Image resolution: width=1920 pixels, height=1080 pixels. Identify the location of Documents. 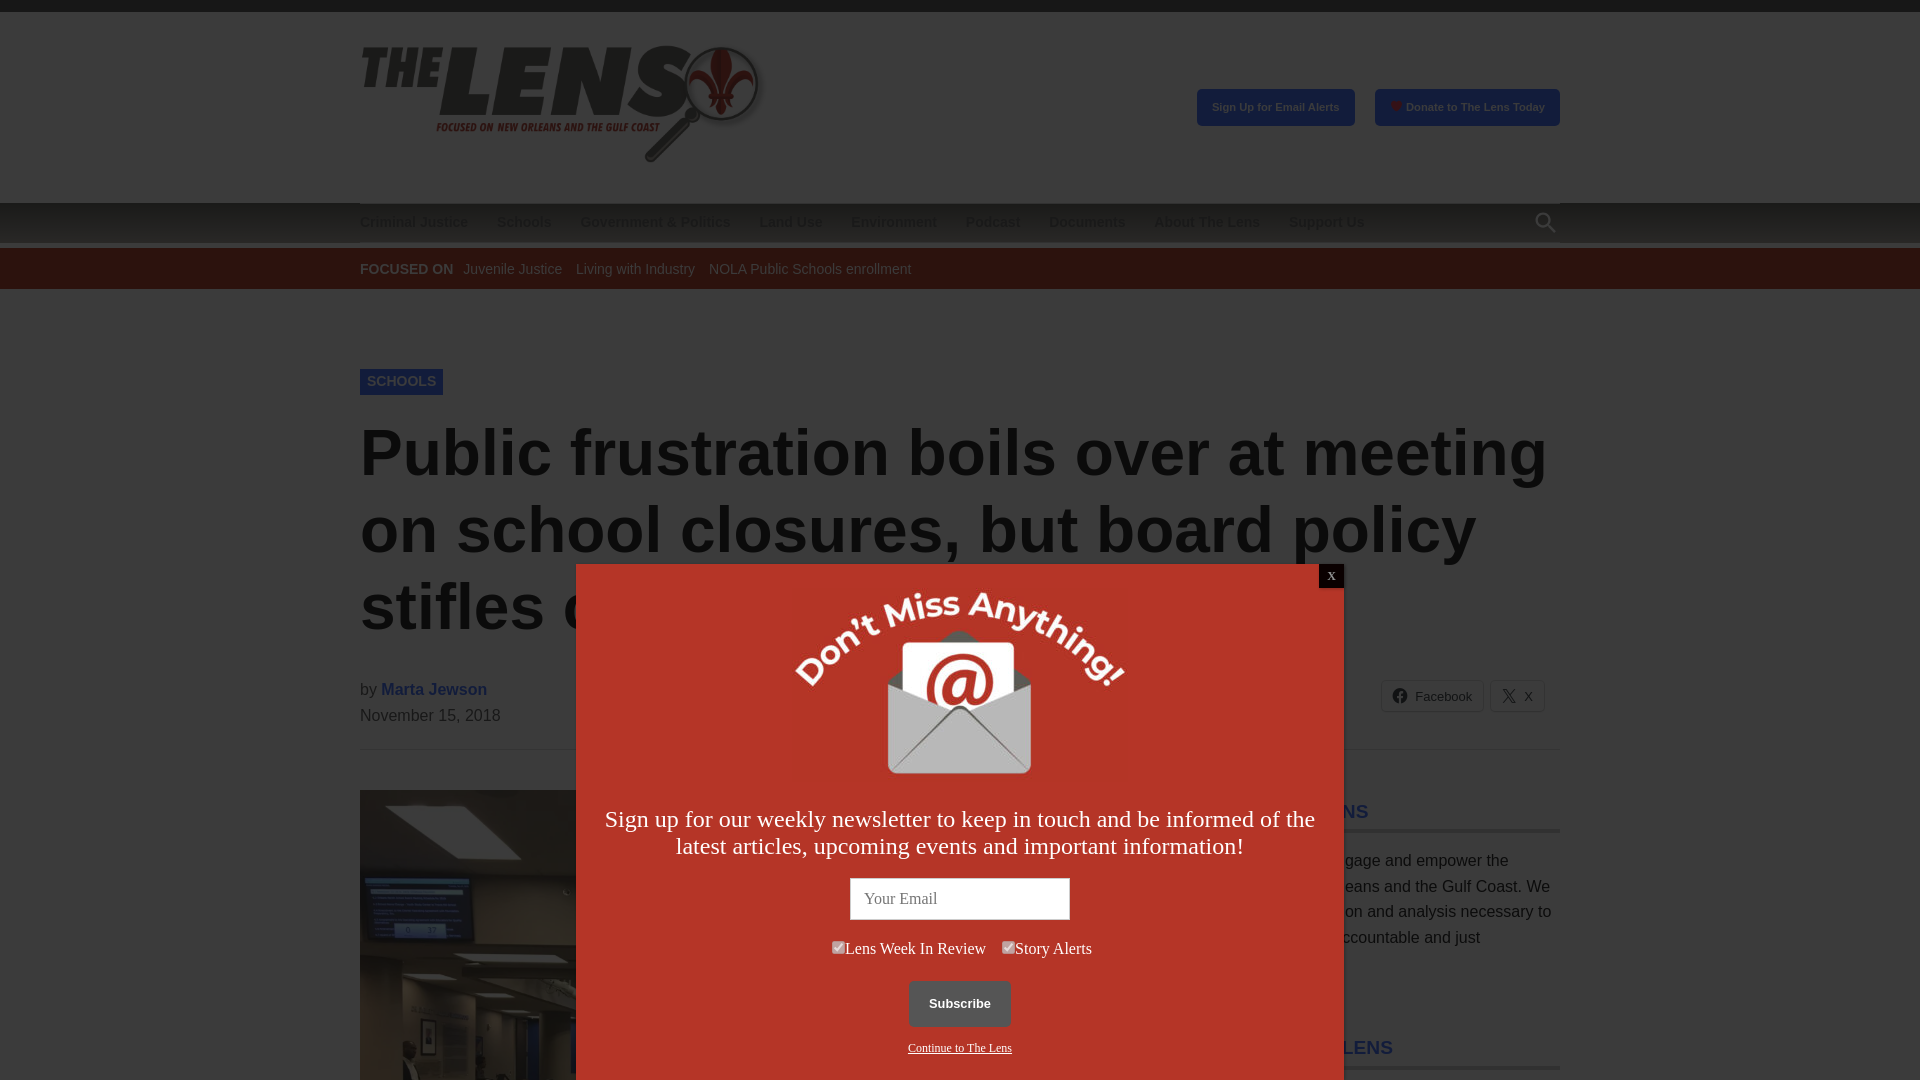
(1086, 222).